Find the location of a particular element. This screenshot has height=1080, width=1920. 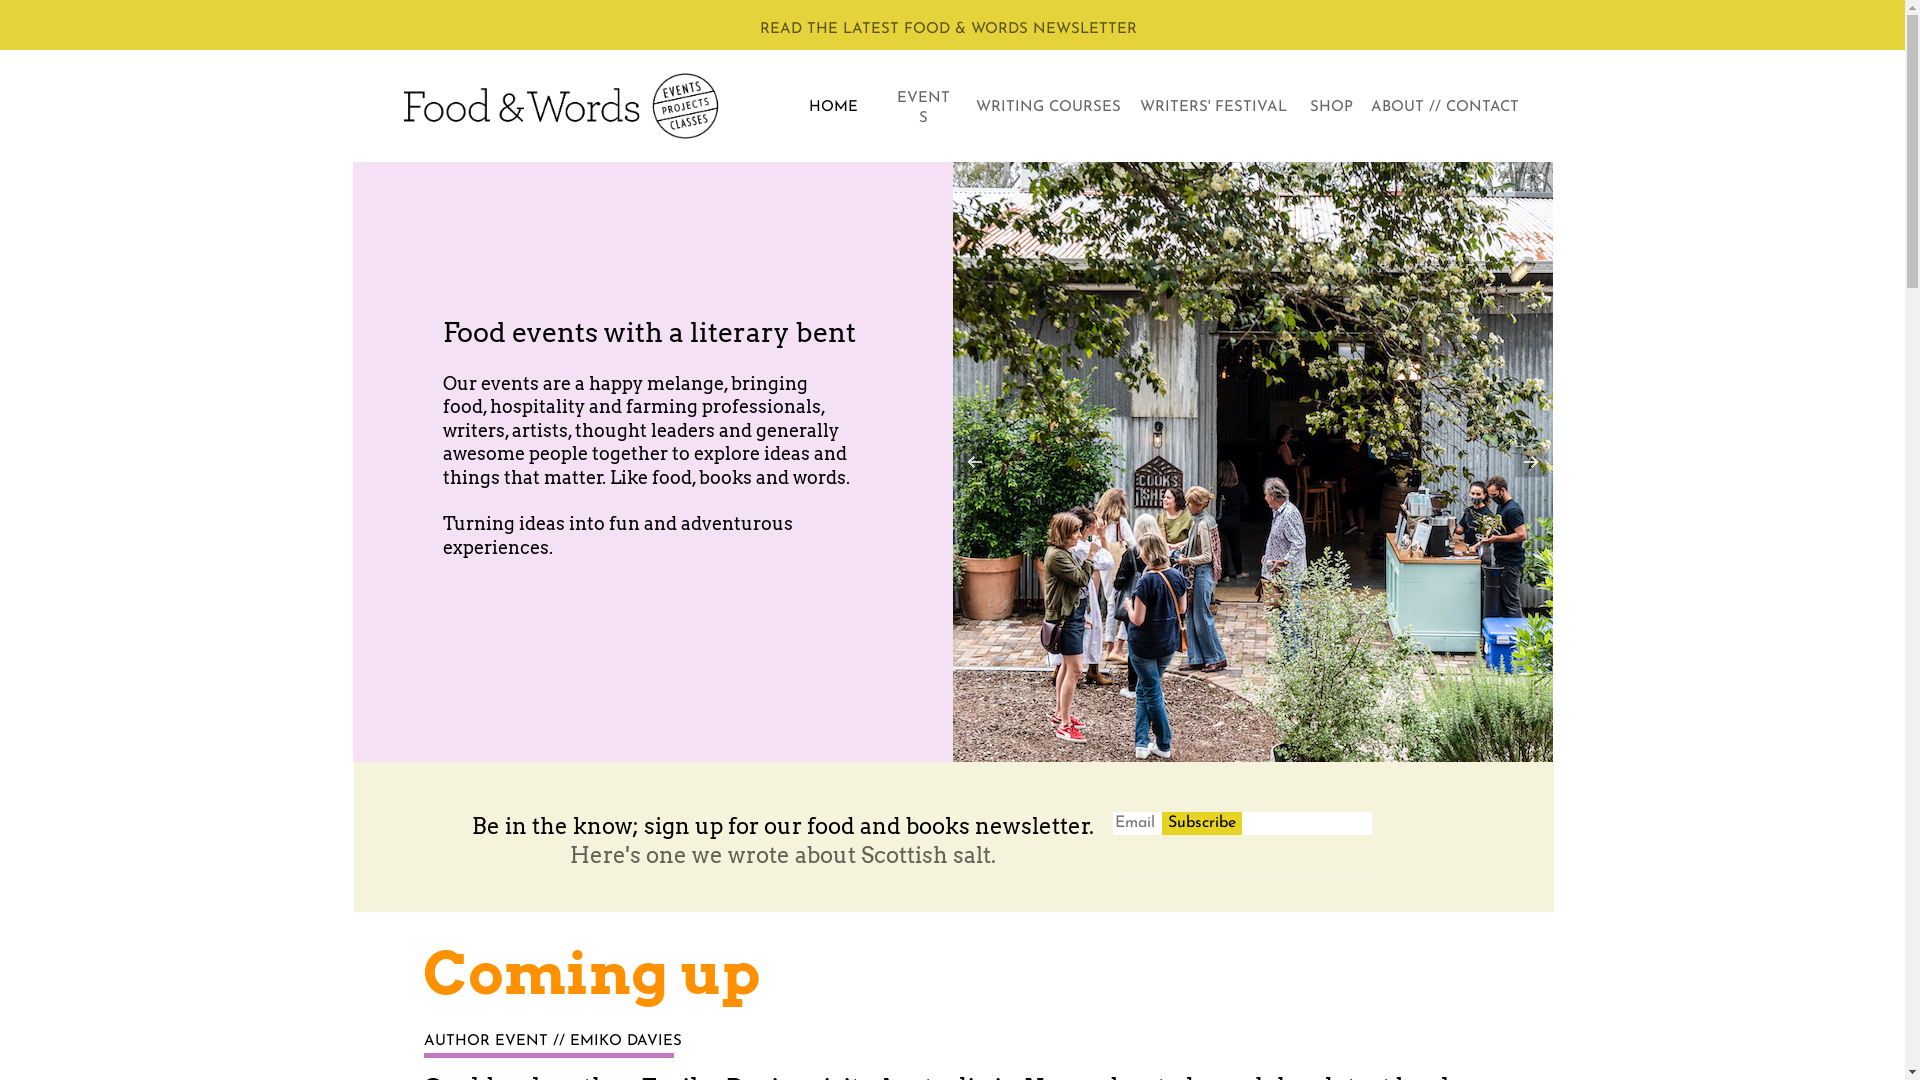

Subscribe is located at coordinates (1202, 824).